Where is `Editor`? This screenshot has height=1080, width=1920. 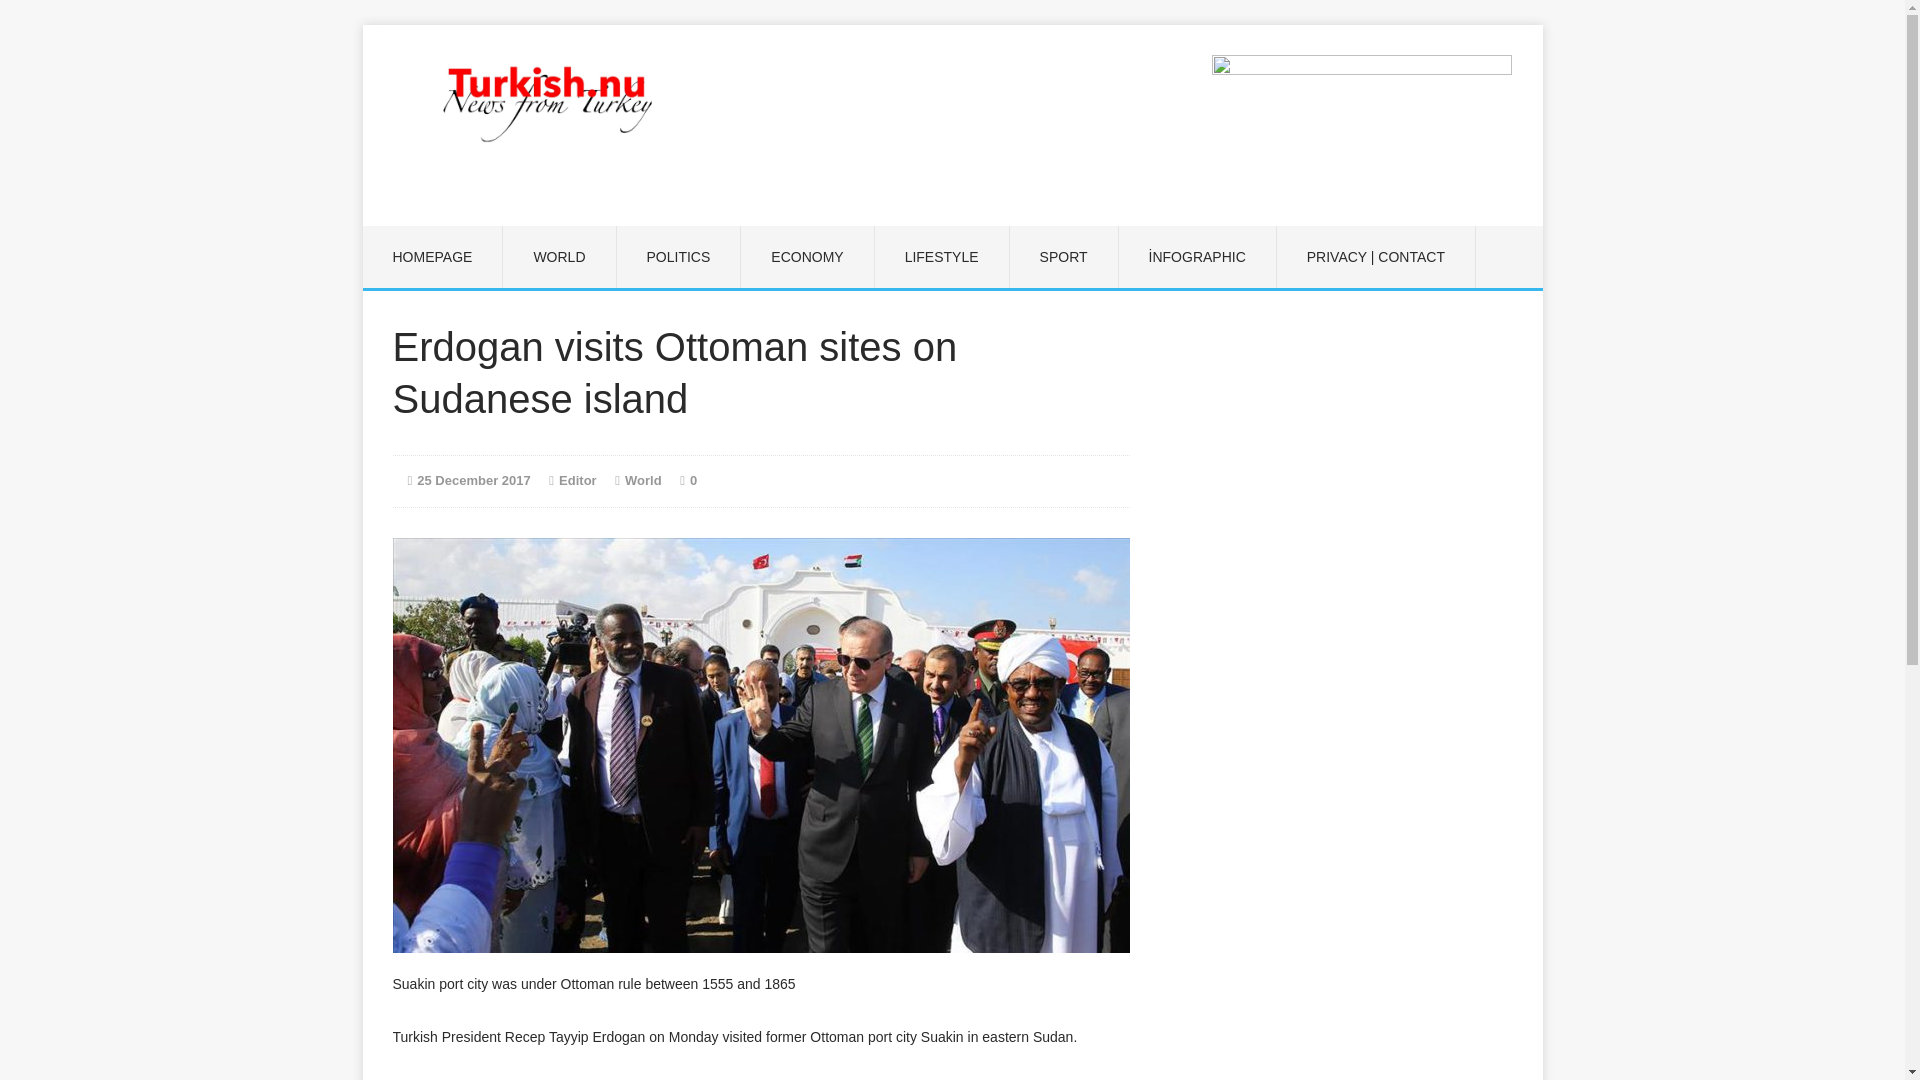 Editor is located at coordinates (578, 480).